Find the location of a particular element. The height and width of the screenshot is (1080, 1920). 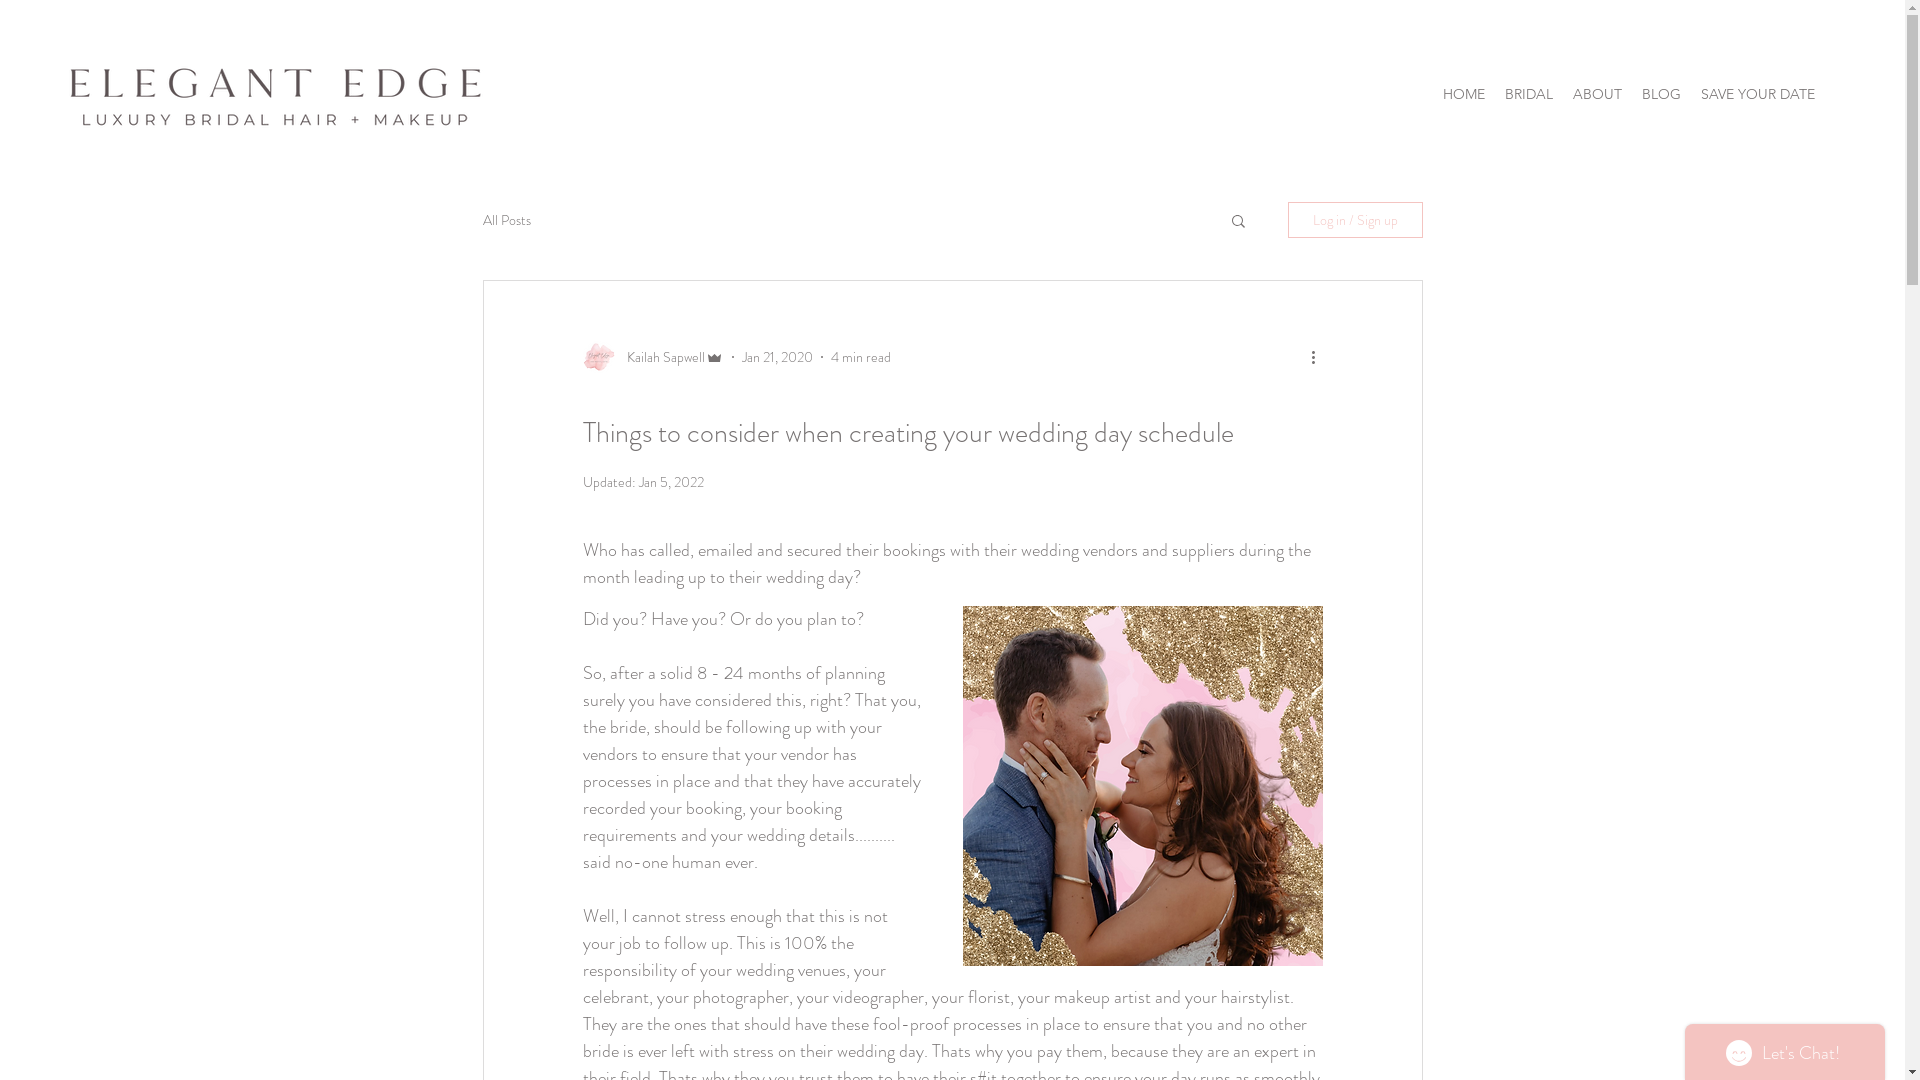

BRIDAL is located at coordinates (1529, 94).